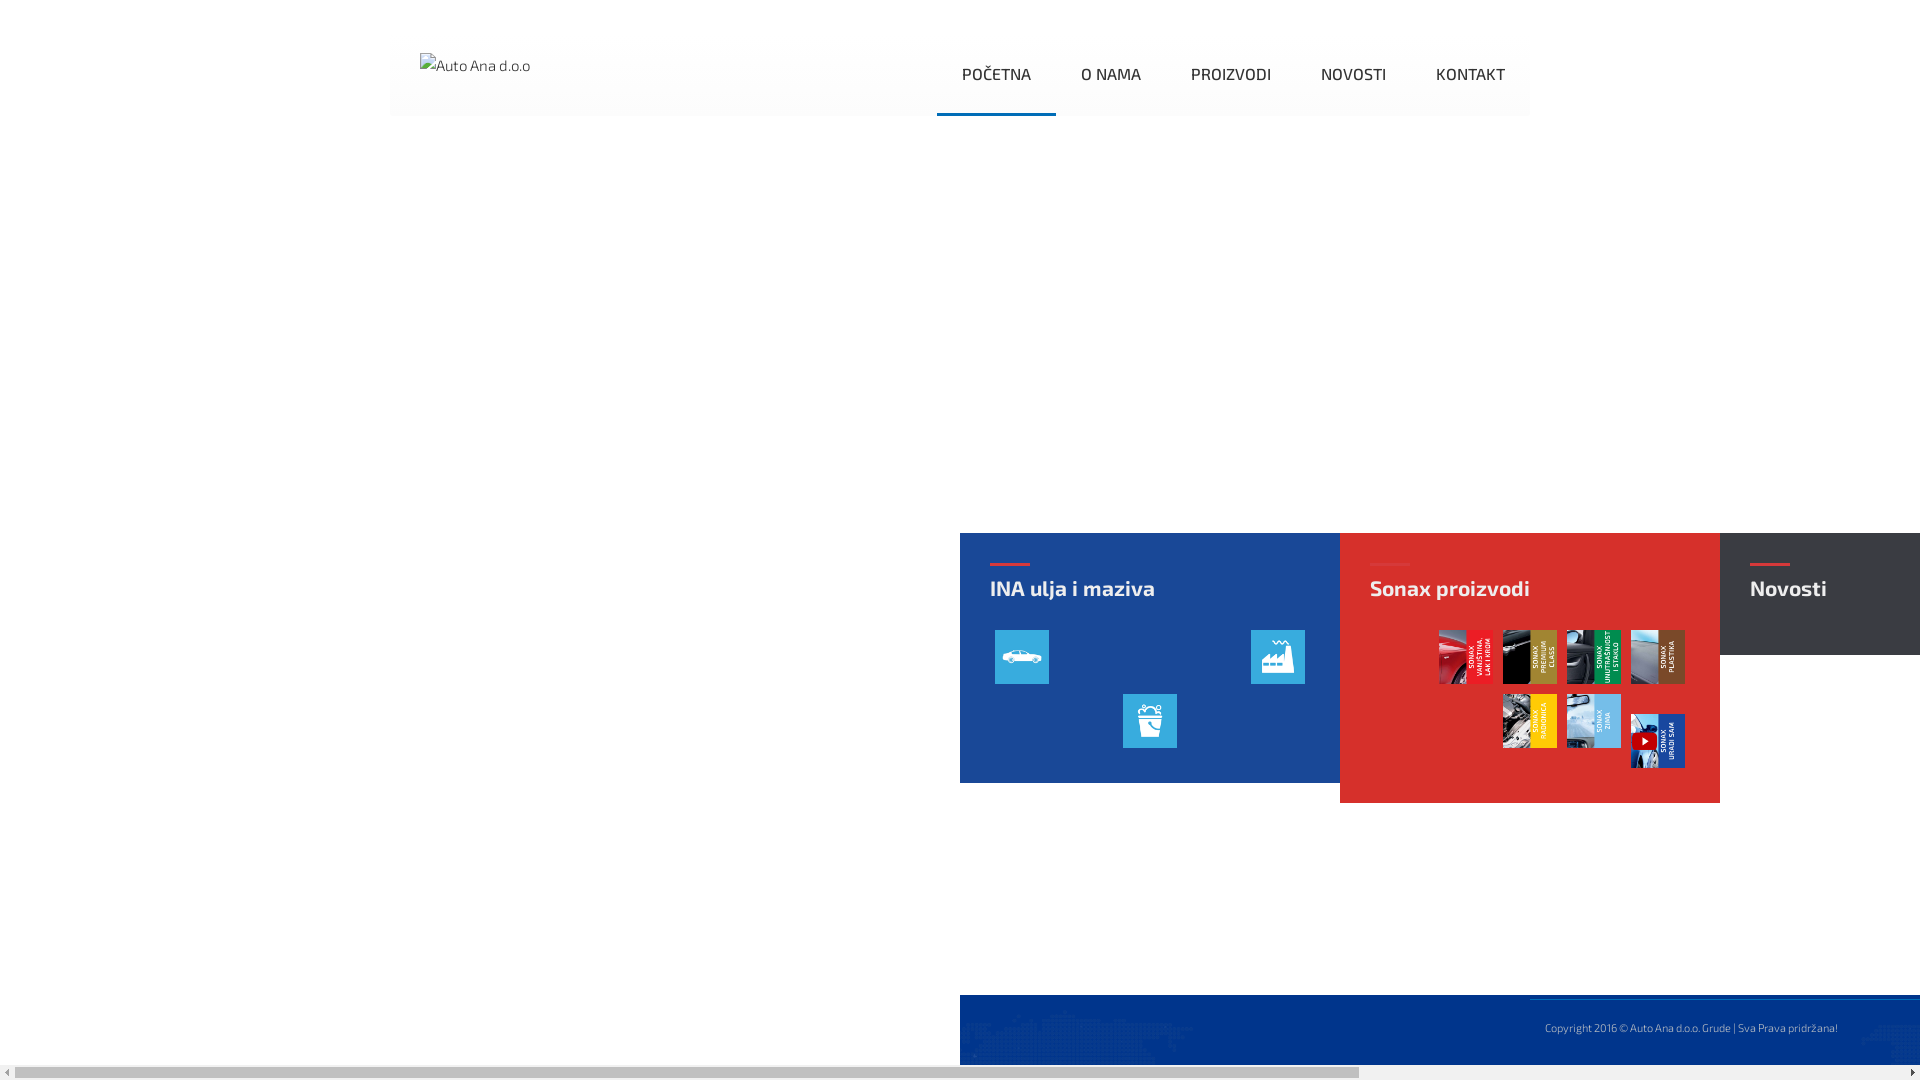  What do you see at coordinates (1111, 76) in the screenshot?
I see `O NAMA` at bounding box center [1111, 76].